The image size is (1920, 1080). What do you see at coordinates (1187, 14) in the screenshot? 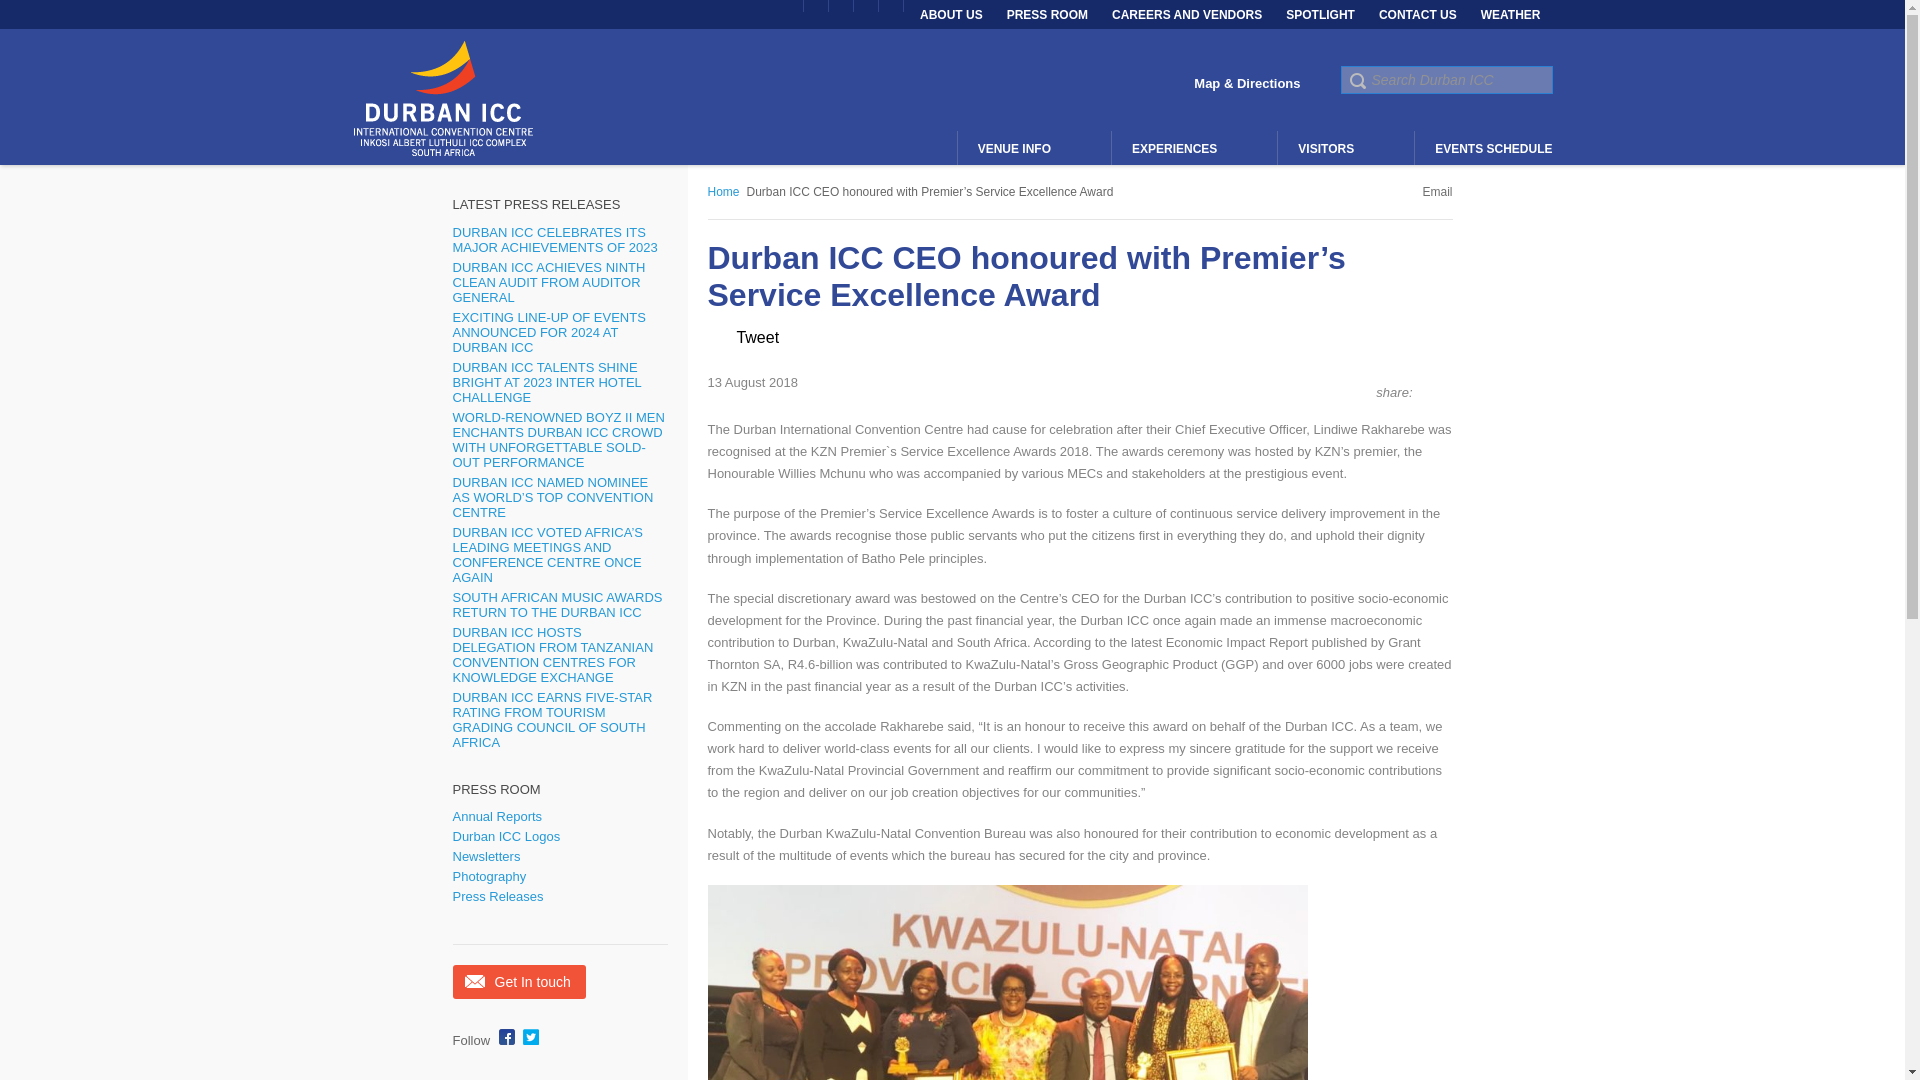
I see `CAREERS AND VENDORS` at bounding box center [1187, 14].